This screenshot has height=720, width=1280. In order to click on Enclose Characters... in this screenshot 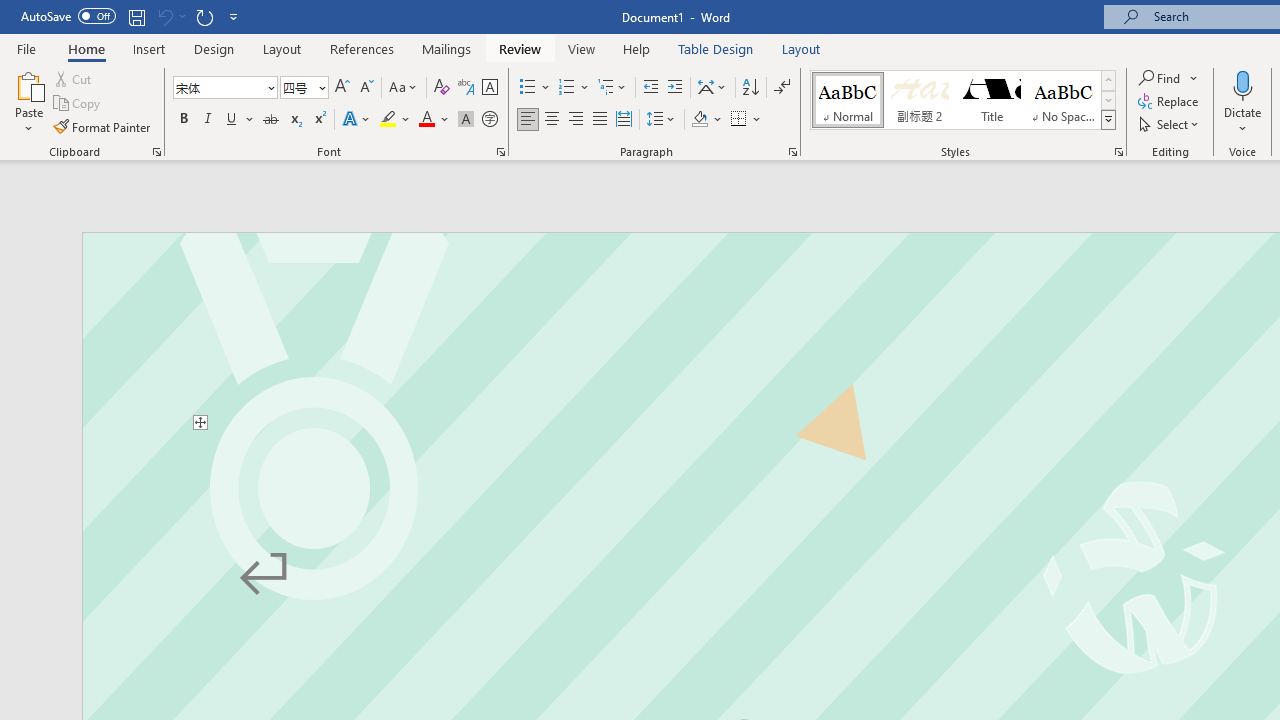, I will do `click(489, 120)`.